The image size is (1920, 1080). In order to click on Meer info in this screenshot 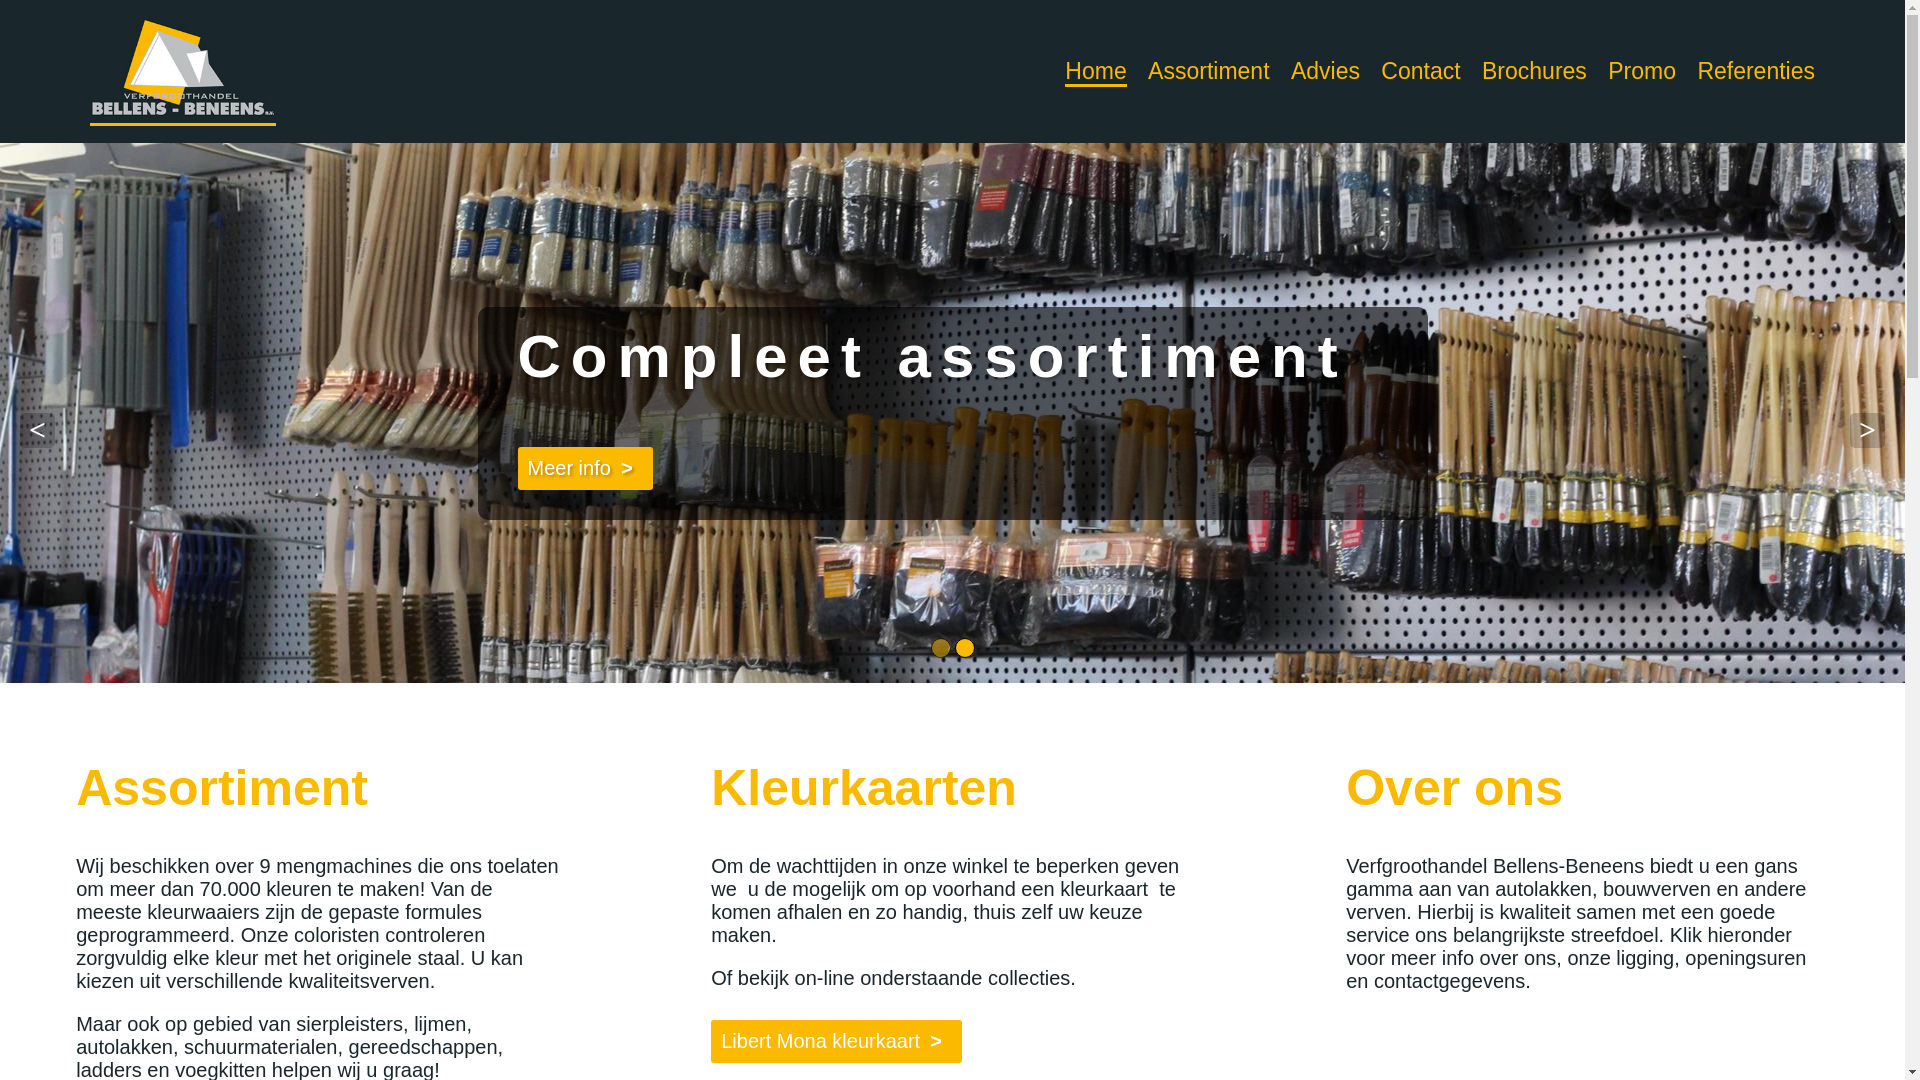, I will do `click(927, 468)`.